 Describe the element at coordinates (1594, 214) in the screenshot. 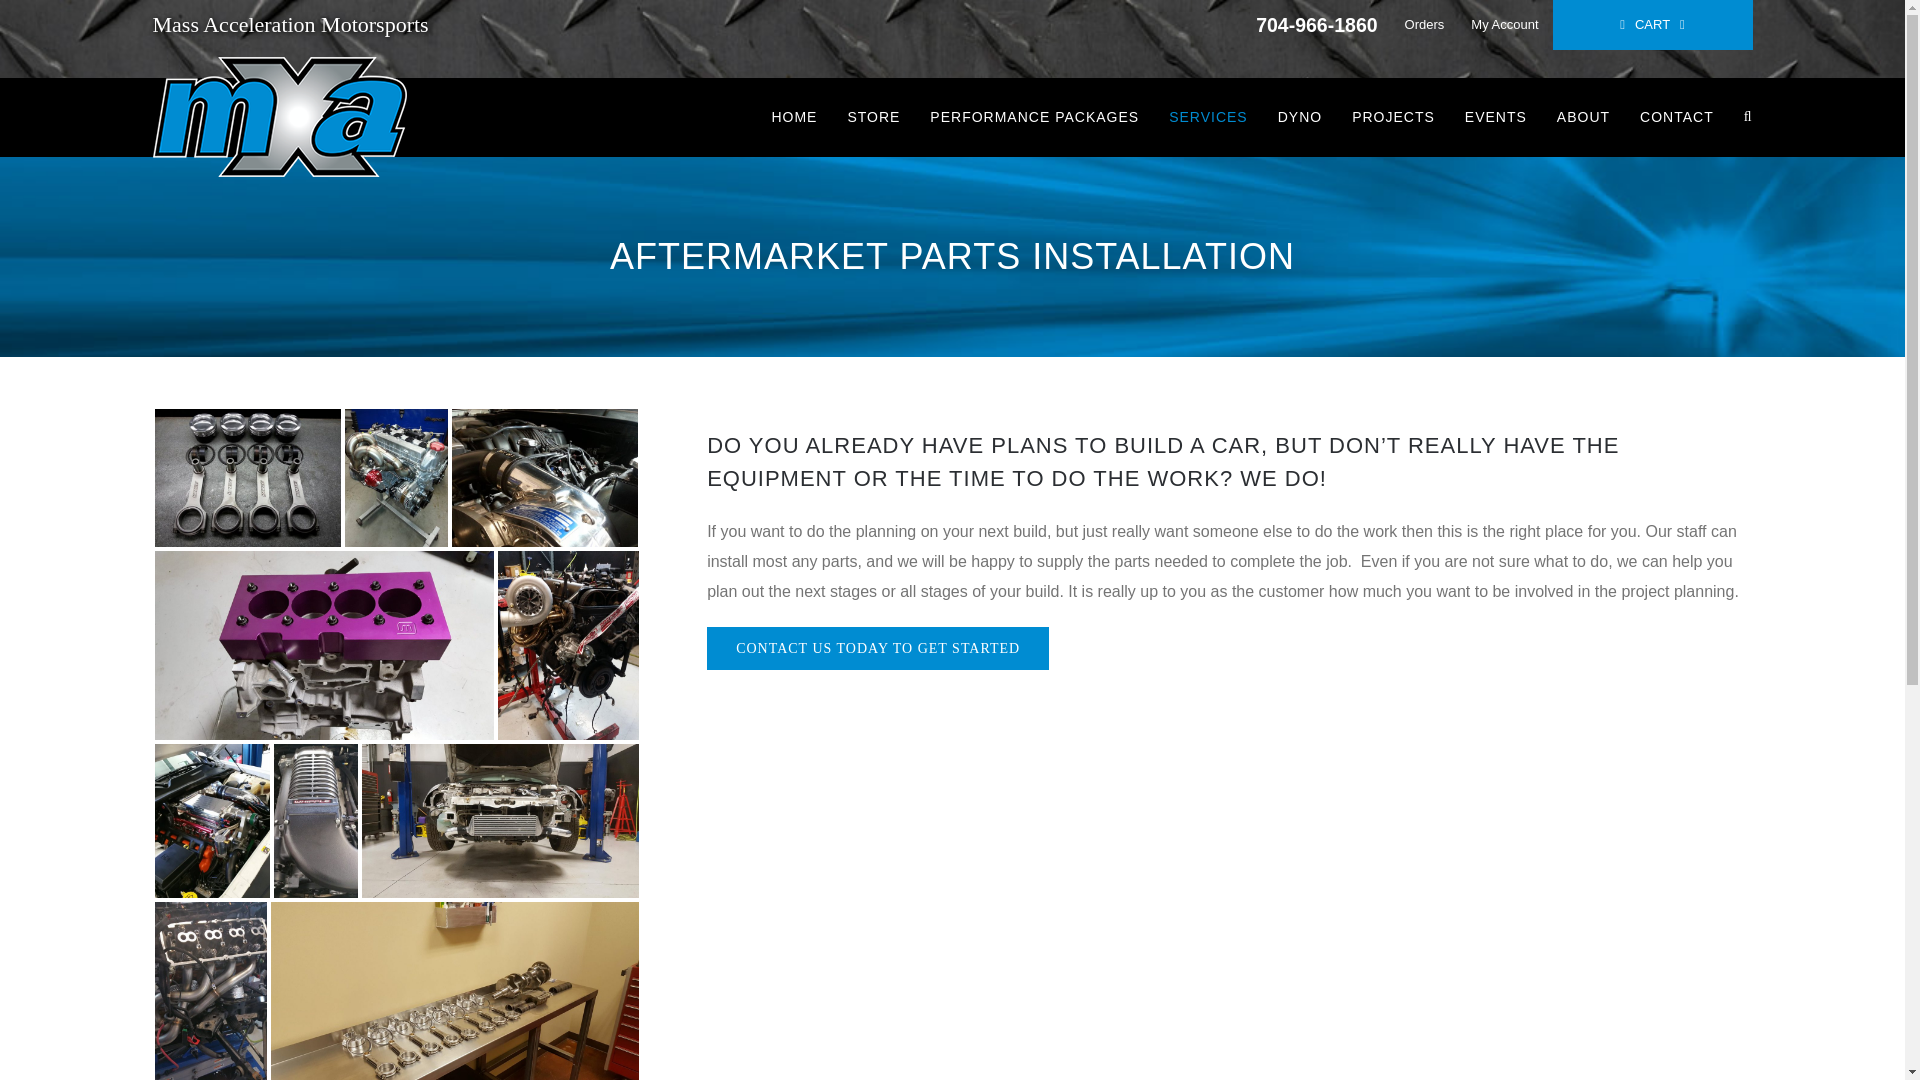

I see `Log In` at that location.